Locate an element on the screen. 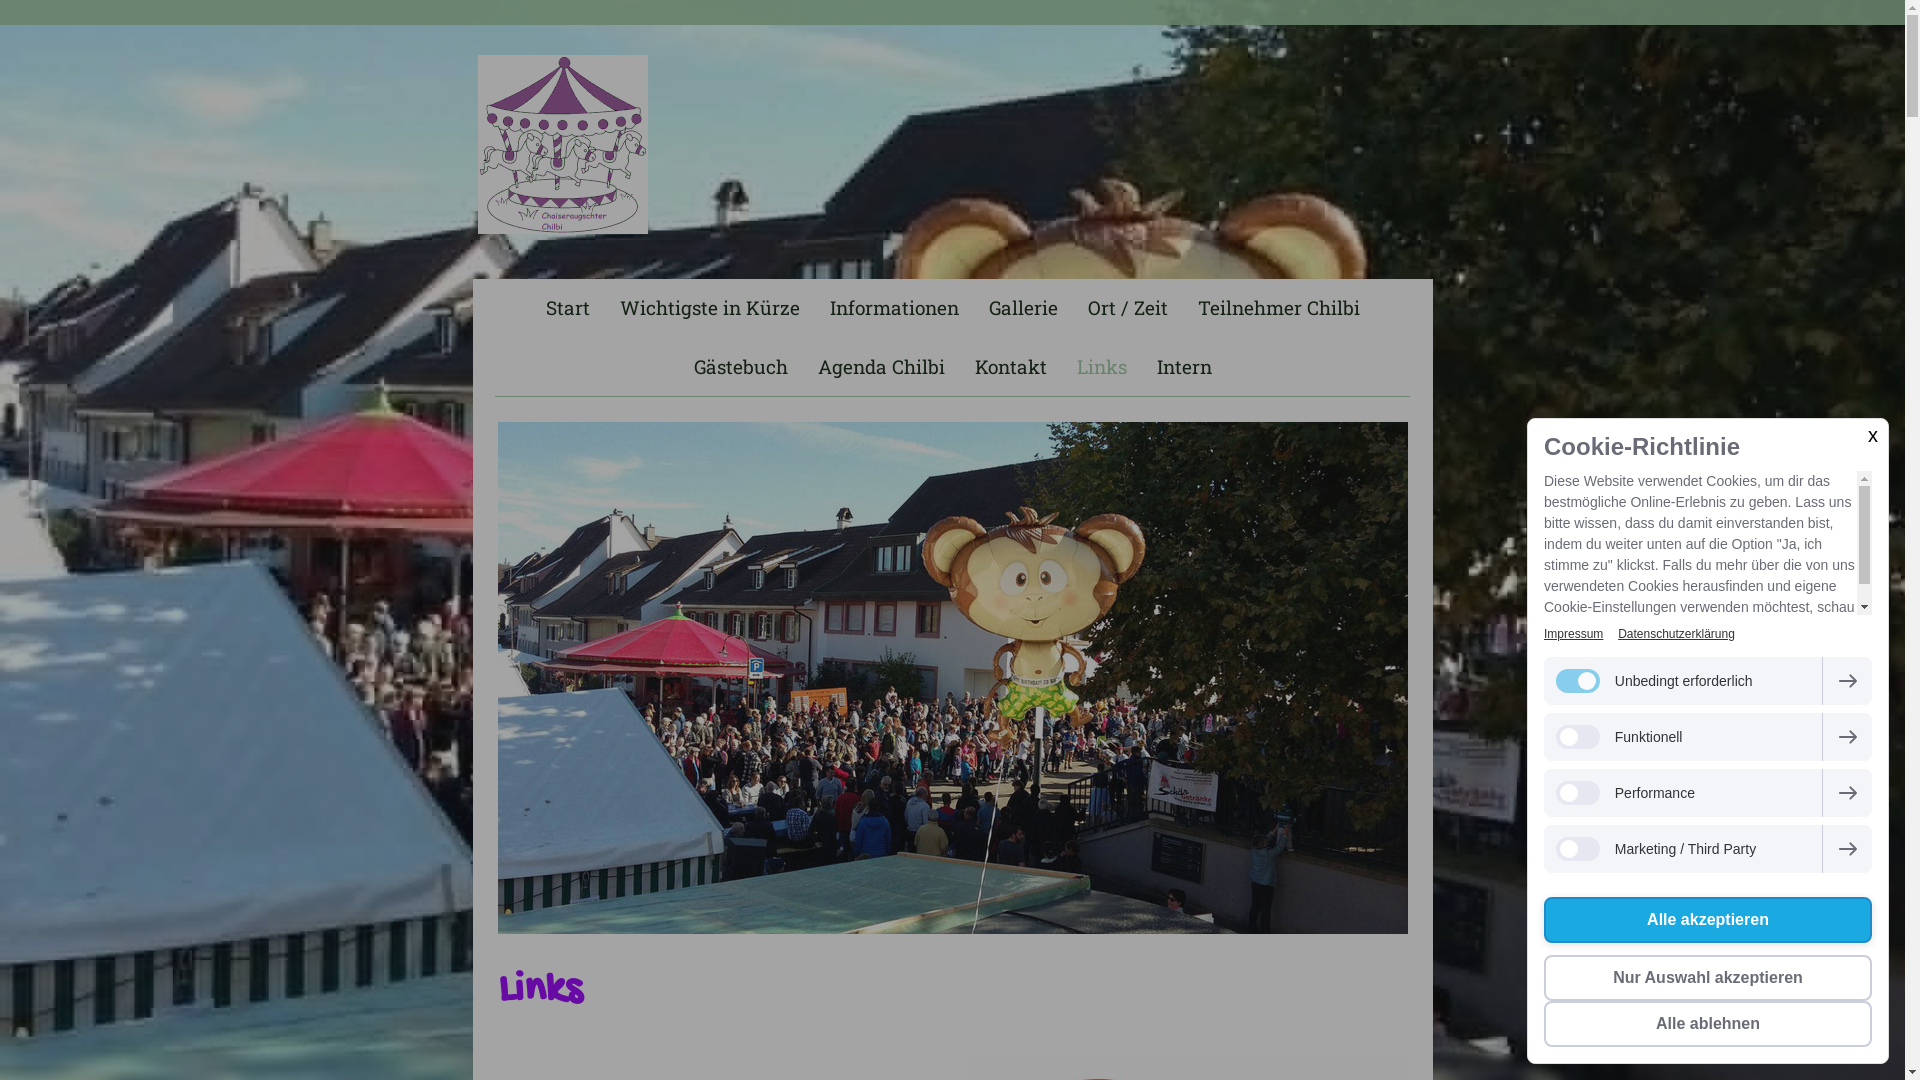 The width and height of the screenshot is (1920, 1080). Links is located at coordinates (1102, 368).